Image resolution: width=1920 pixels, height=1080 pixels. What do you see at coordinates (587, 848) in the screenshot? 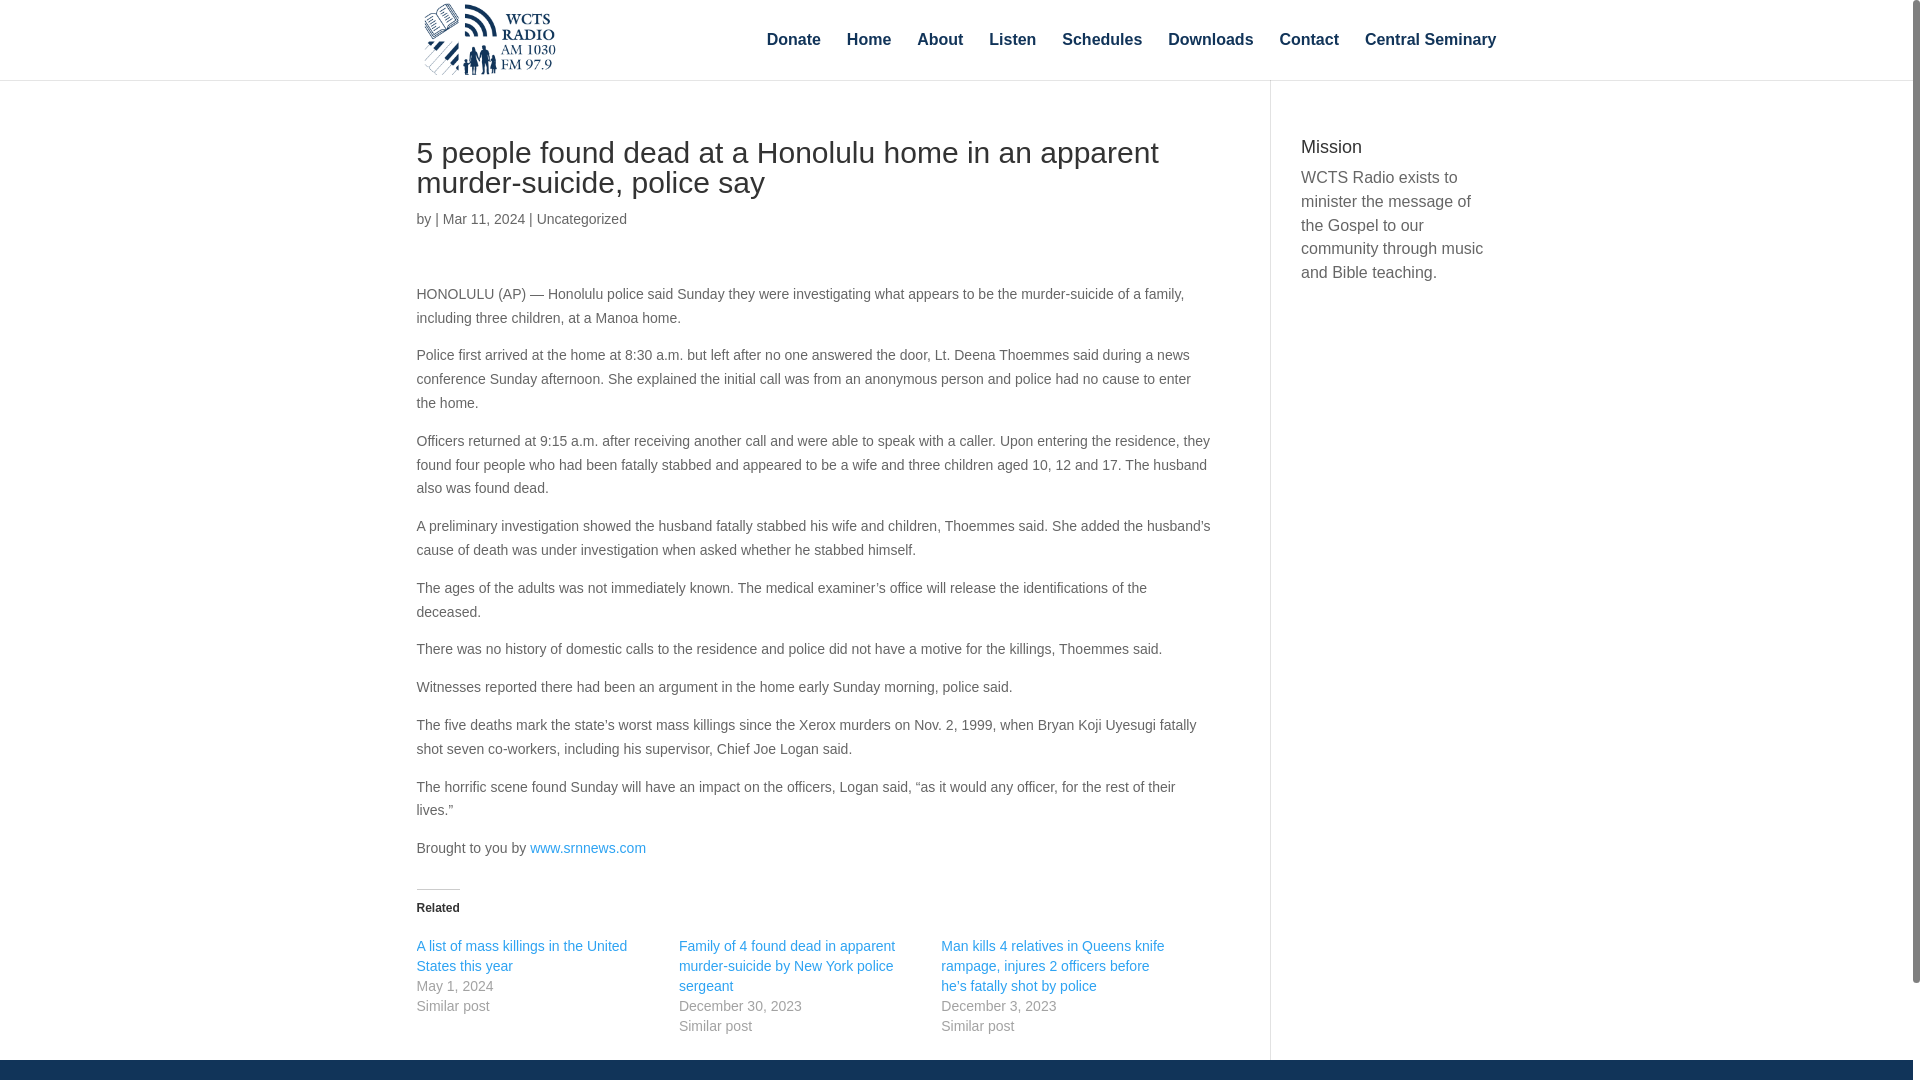
I see `www.srnnews.com` at bounding box center [587, 848].